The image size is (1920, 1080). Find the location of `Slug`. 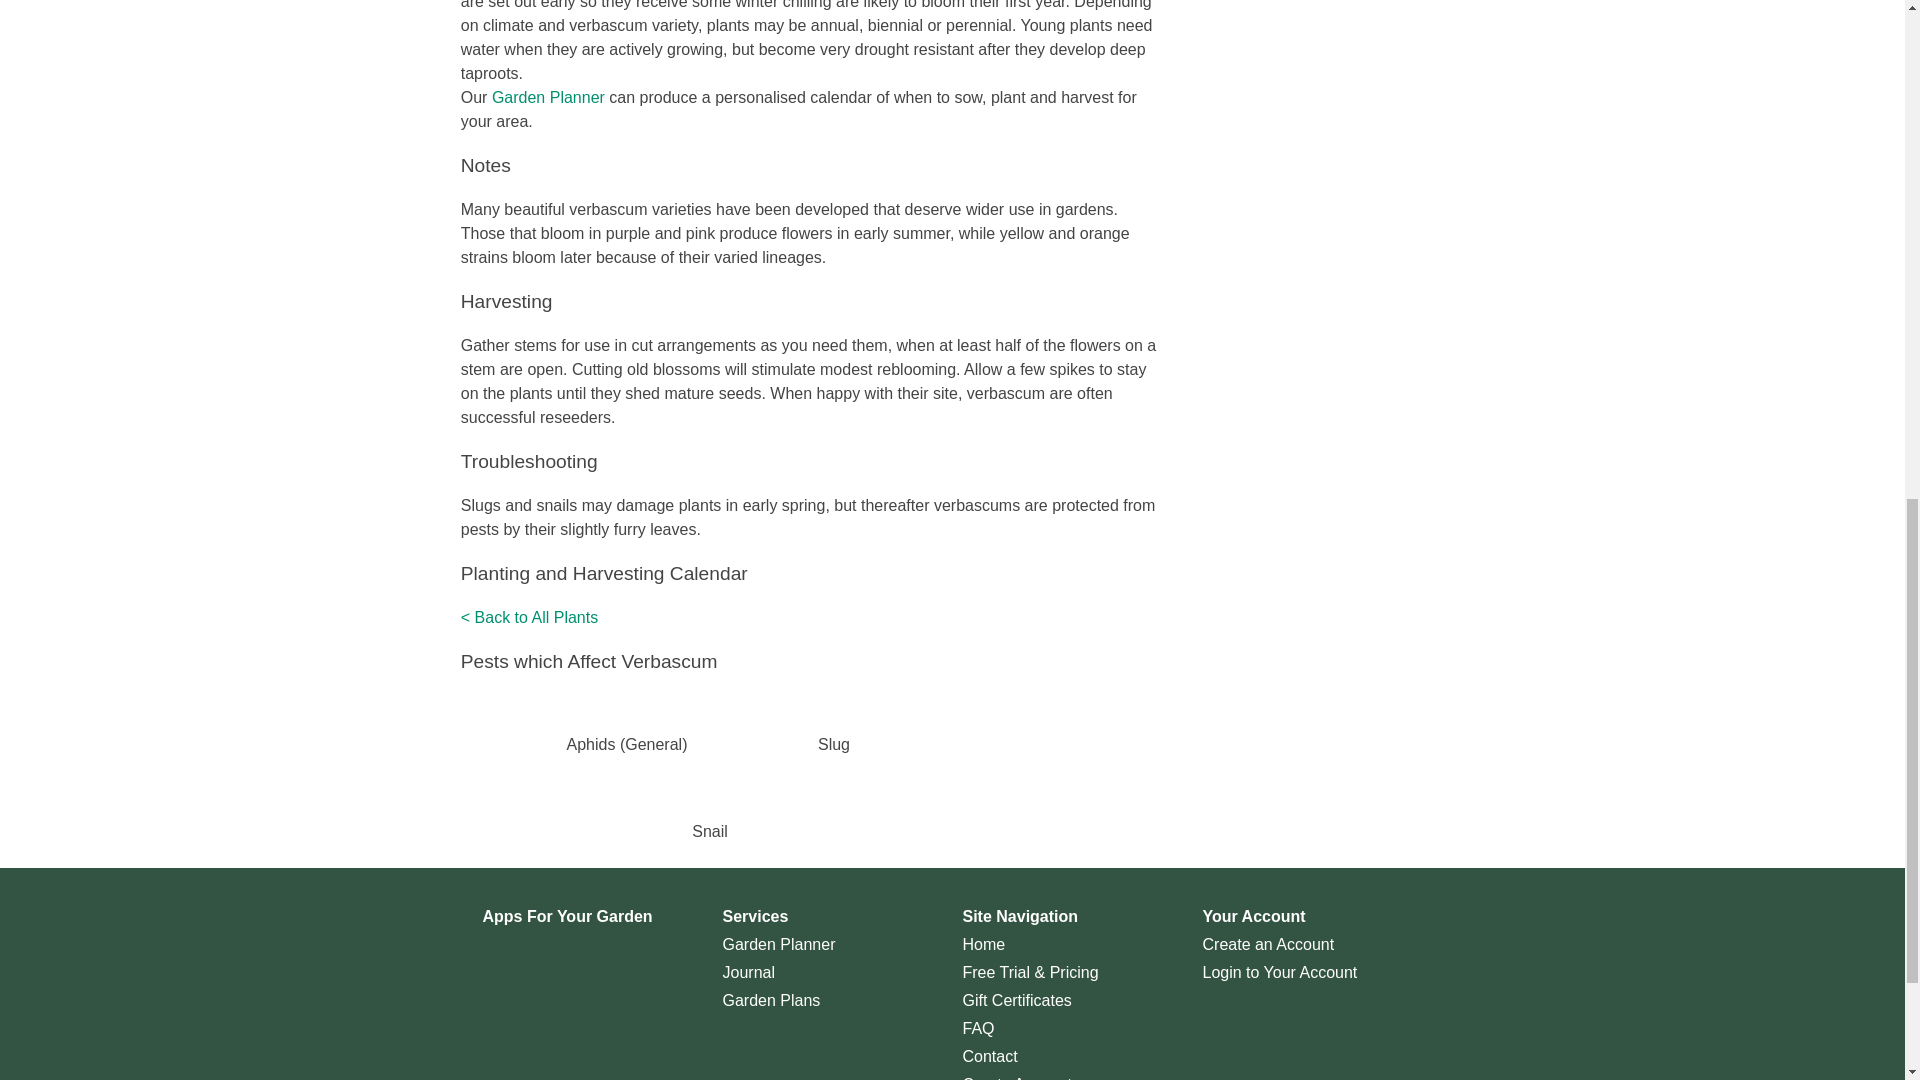

Slug is located at coordinates (834, 744).